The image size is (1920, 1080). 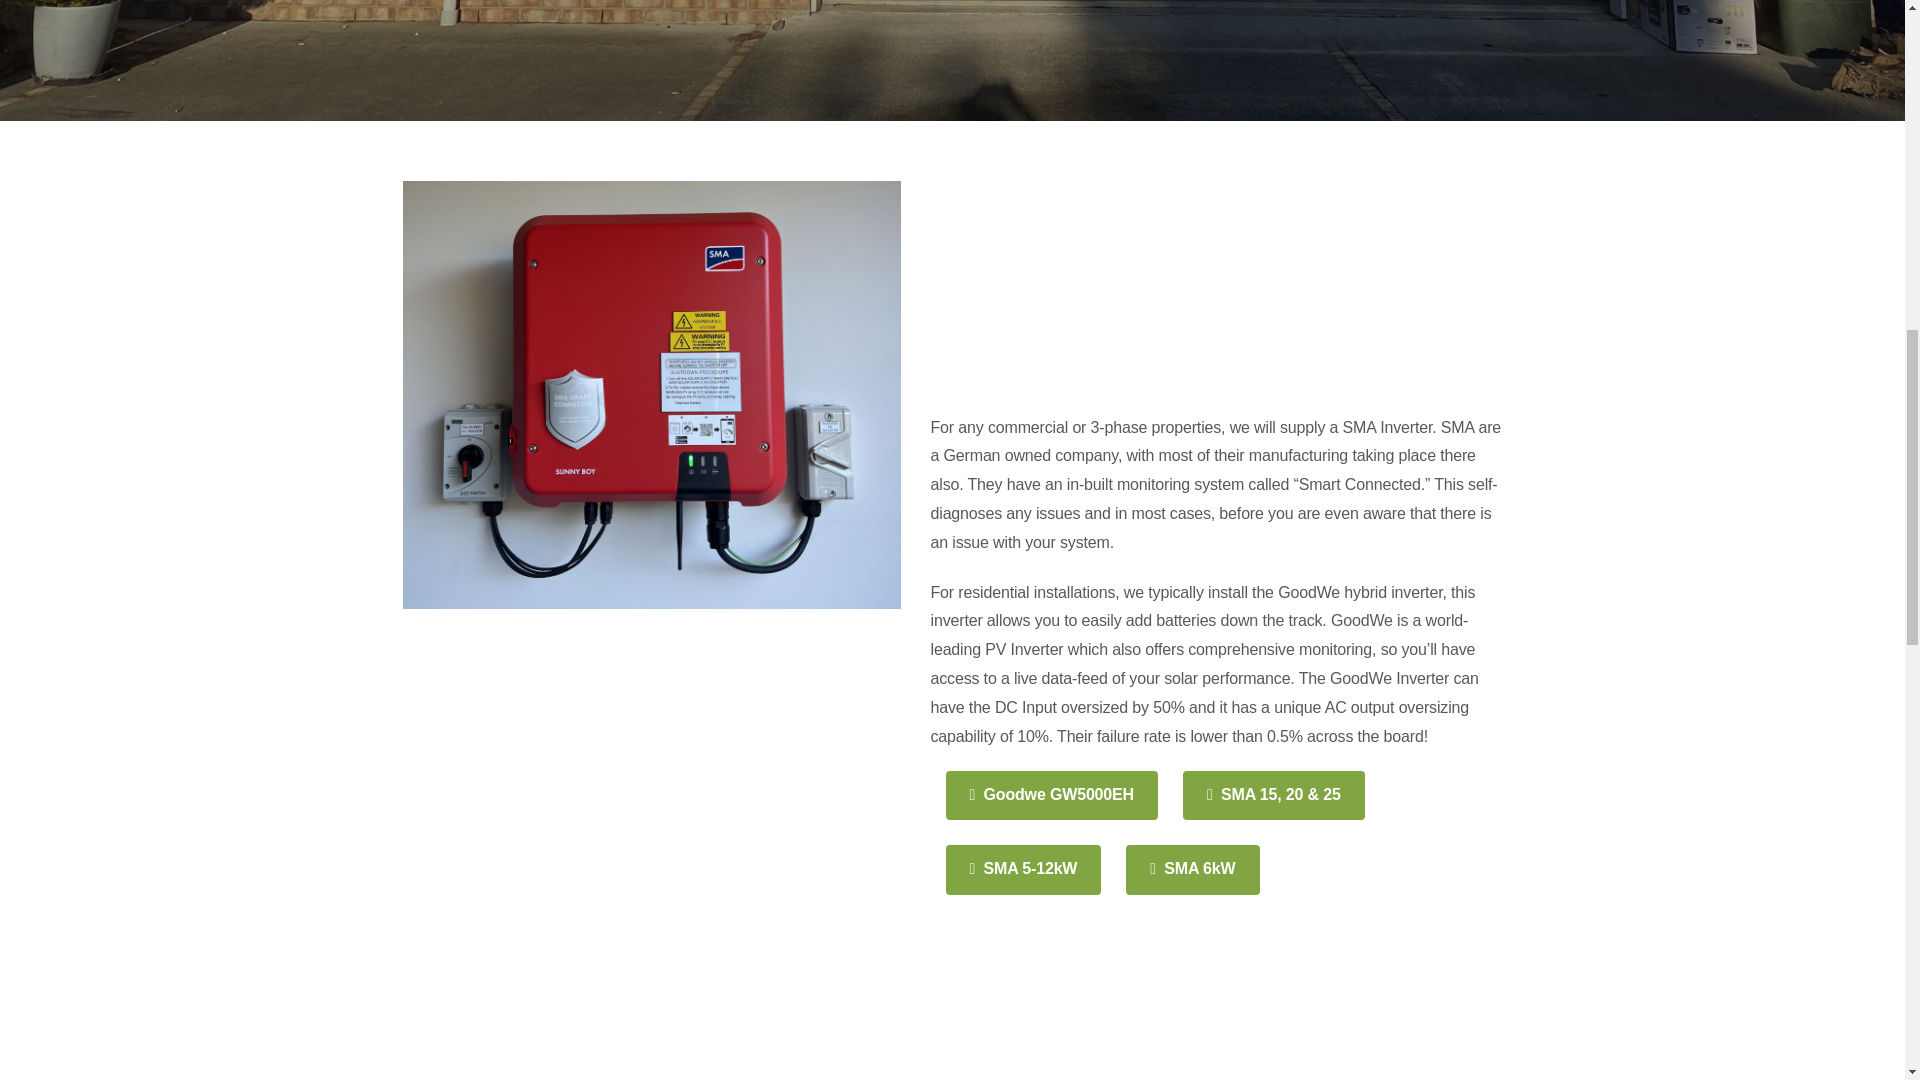 What do you see at coordinates (1052, 795) in the screenshot?
I see `Goodwe GW5000EH` at bounding box center [1052, 795].